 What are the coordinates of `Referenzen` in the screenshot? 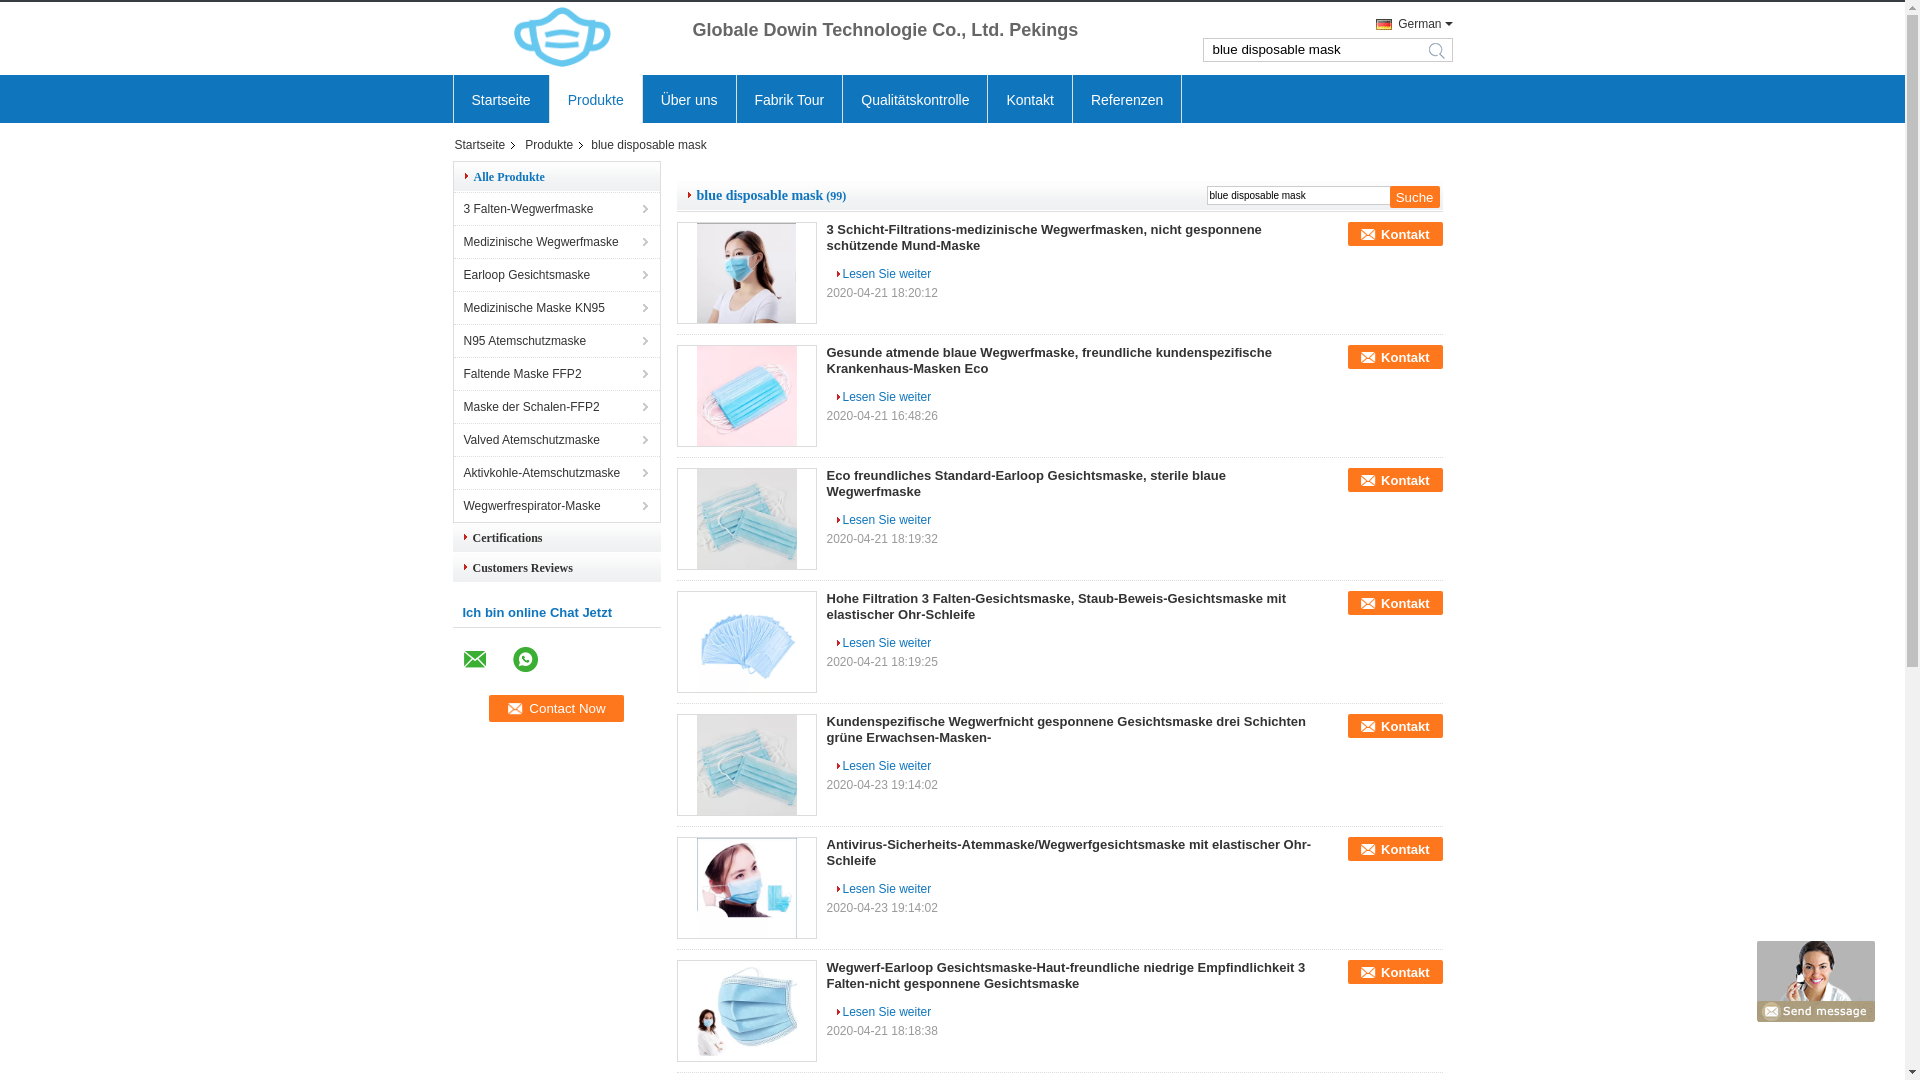 It's located at (1127, 100).